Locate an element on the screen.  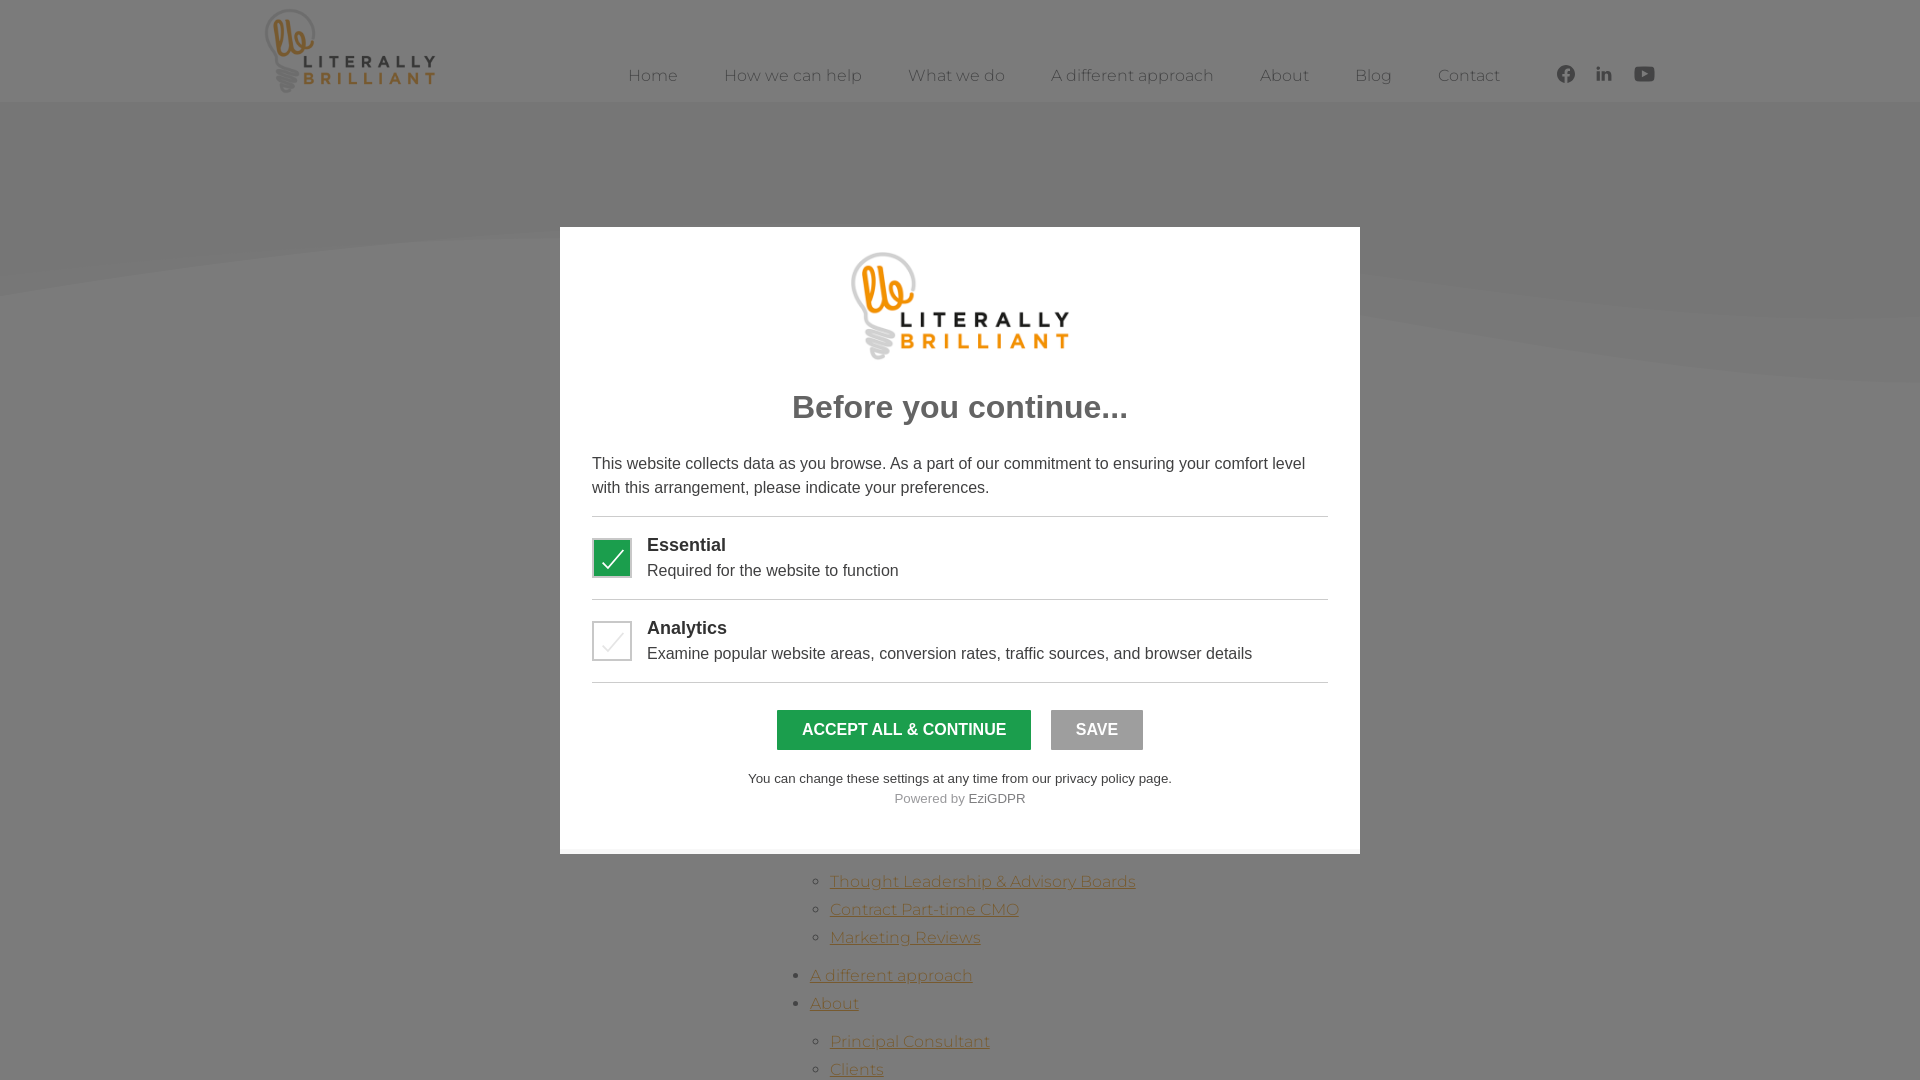
Contract Part-time CMO is located at coordinates (924, 910).